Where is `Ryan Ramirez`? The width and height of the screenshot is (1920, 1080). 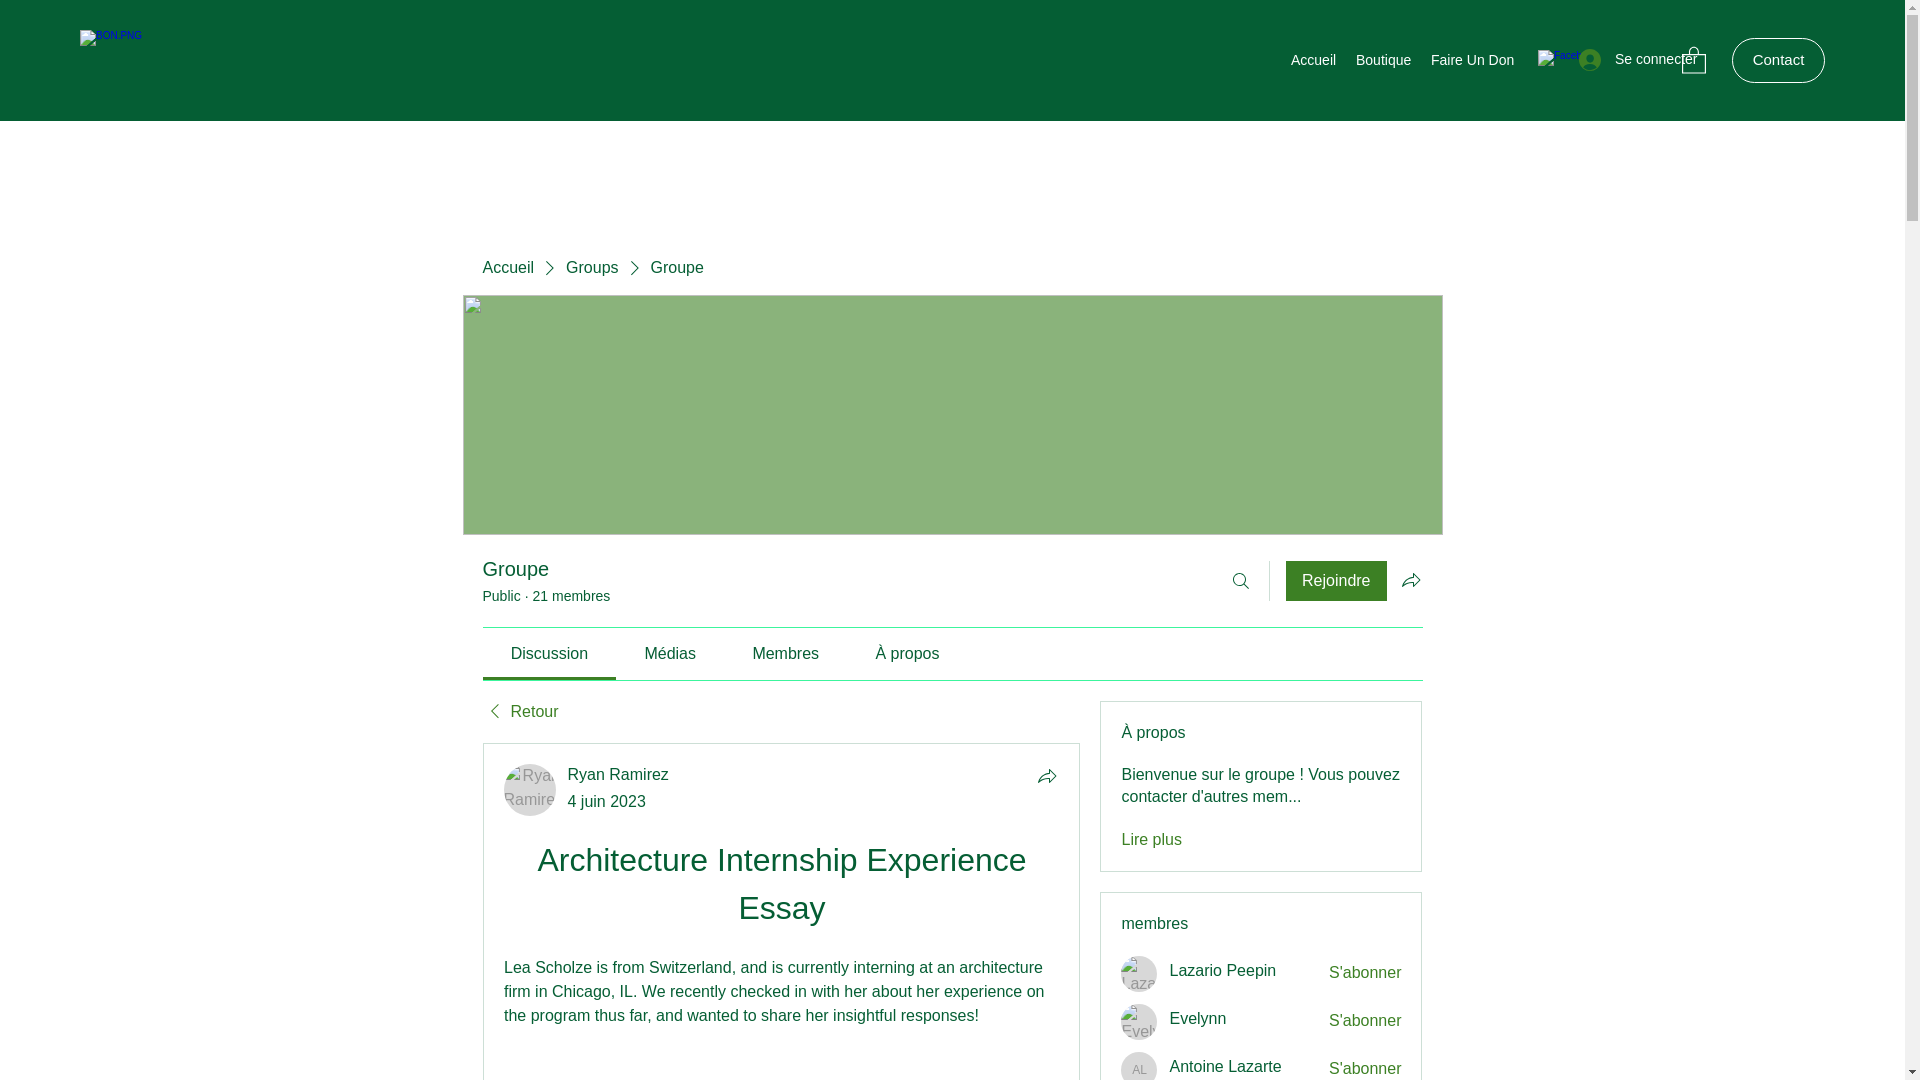 Ryan Ramirez is located at coordinates (618, 774).